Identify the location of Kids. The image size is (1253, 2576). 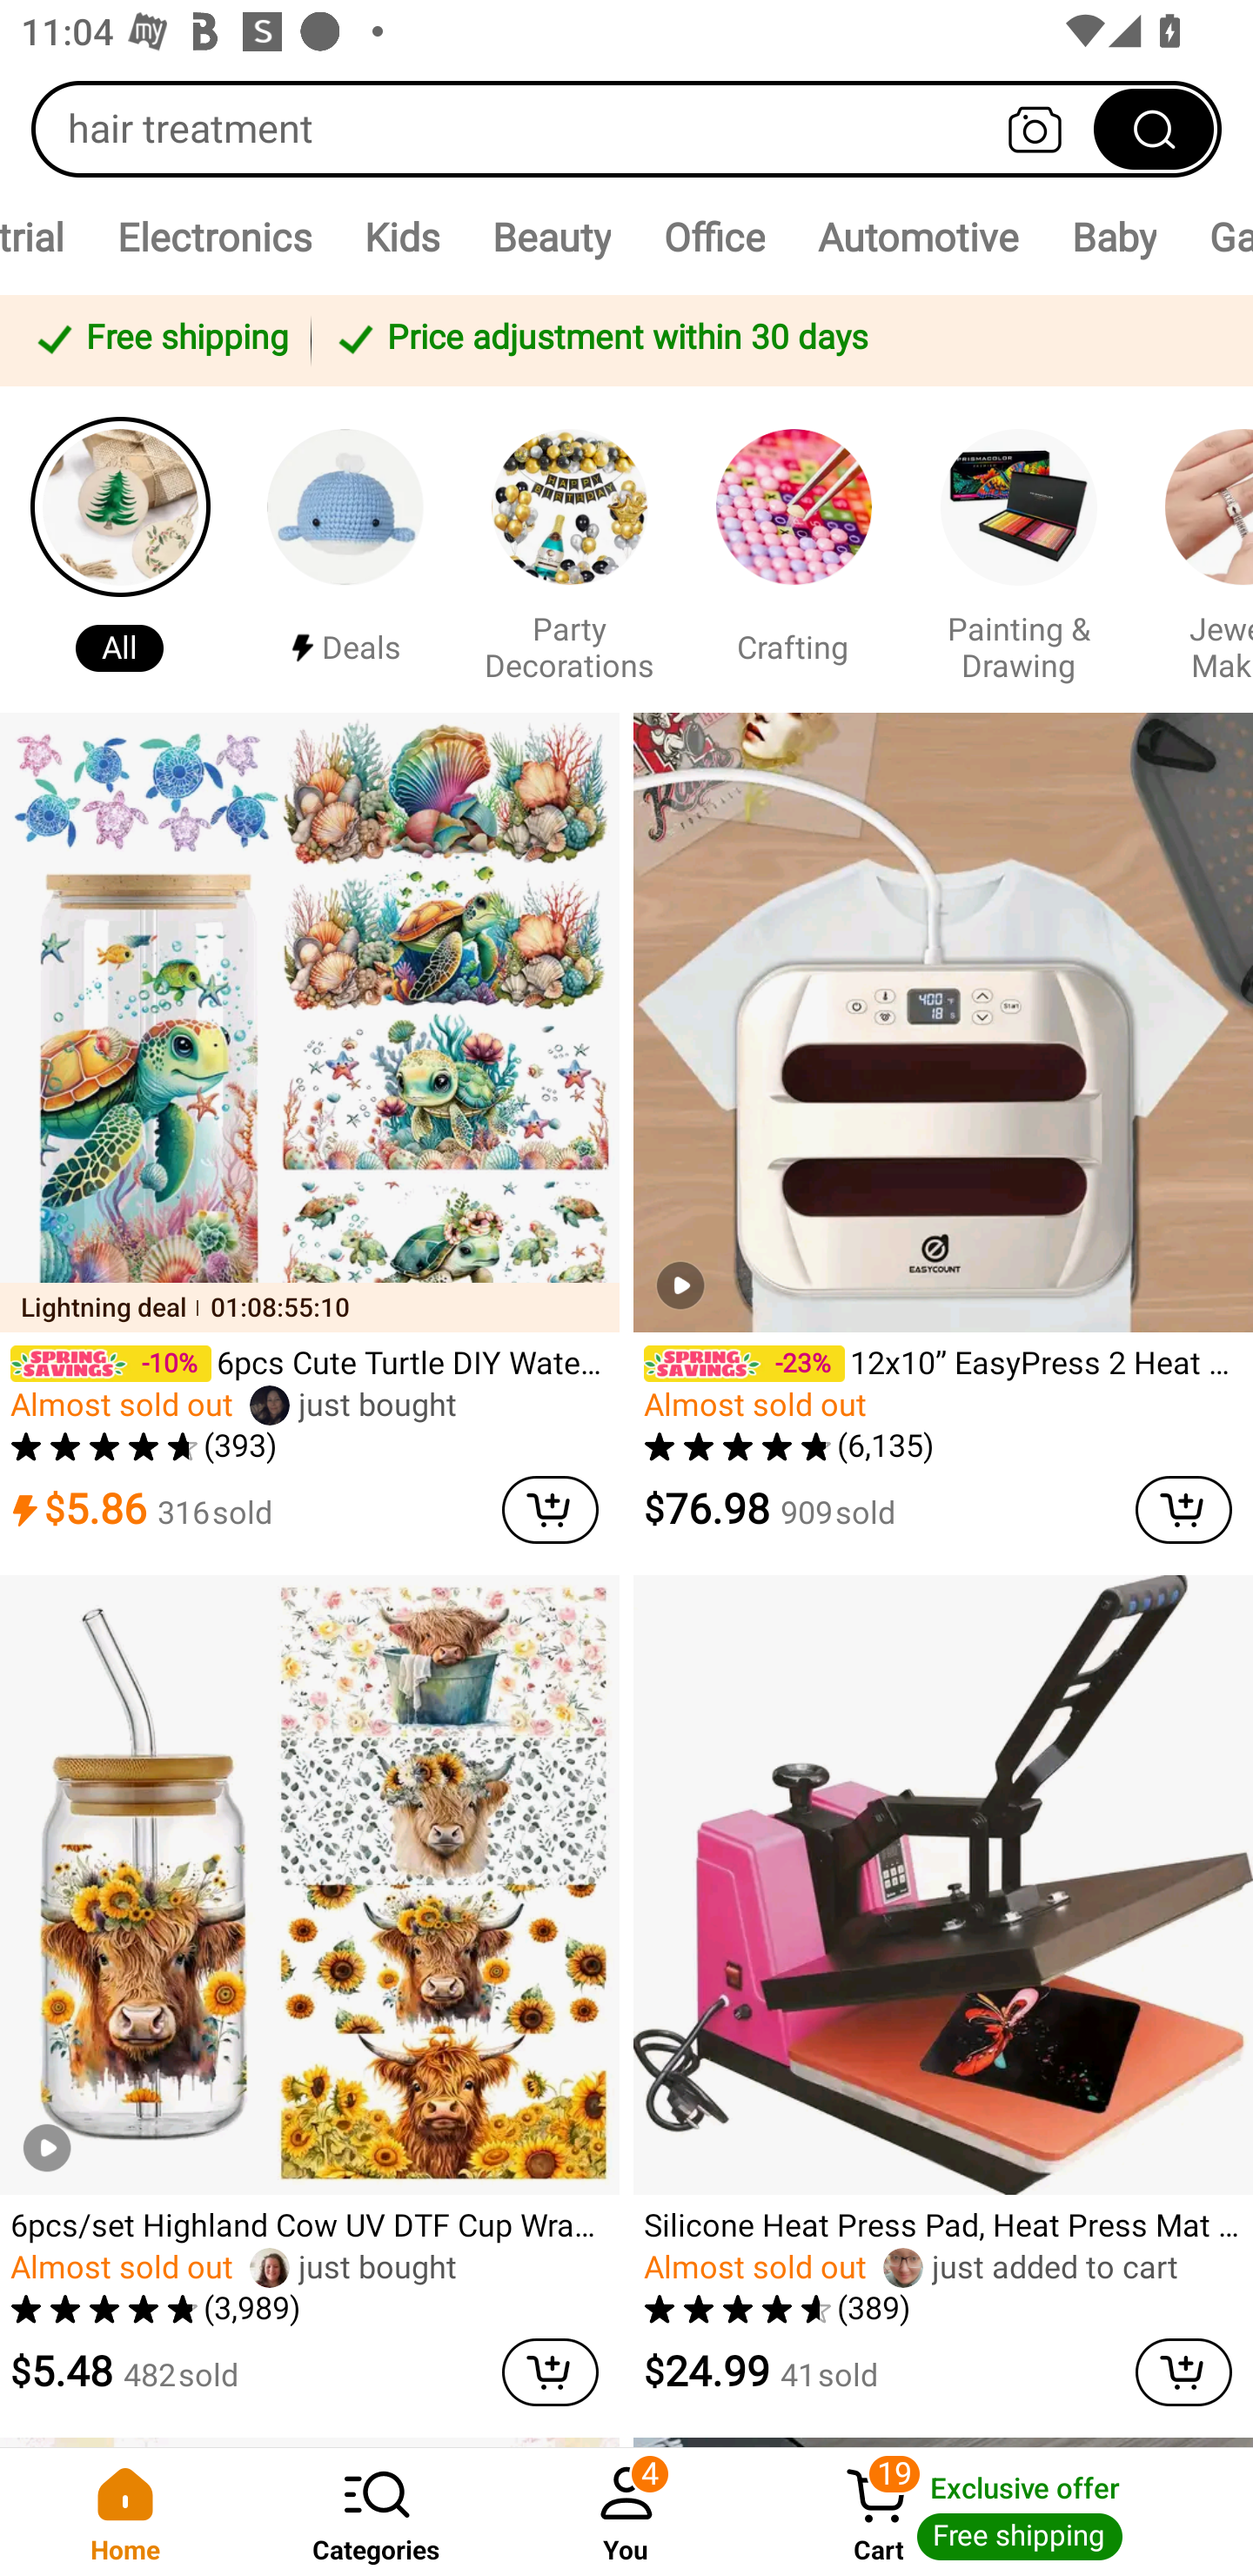
(401, 237).